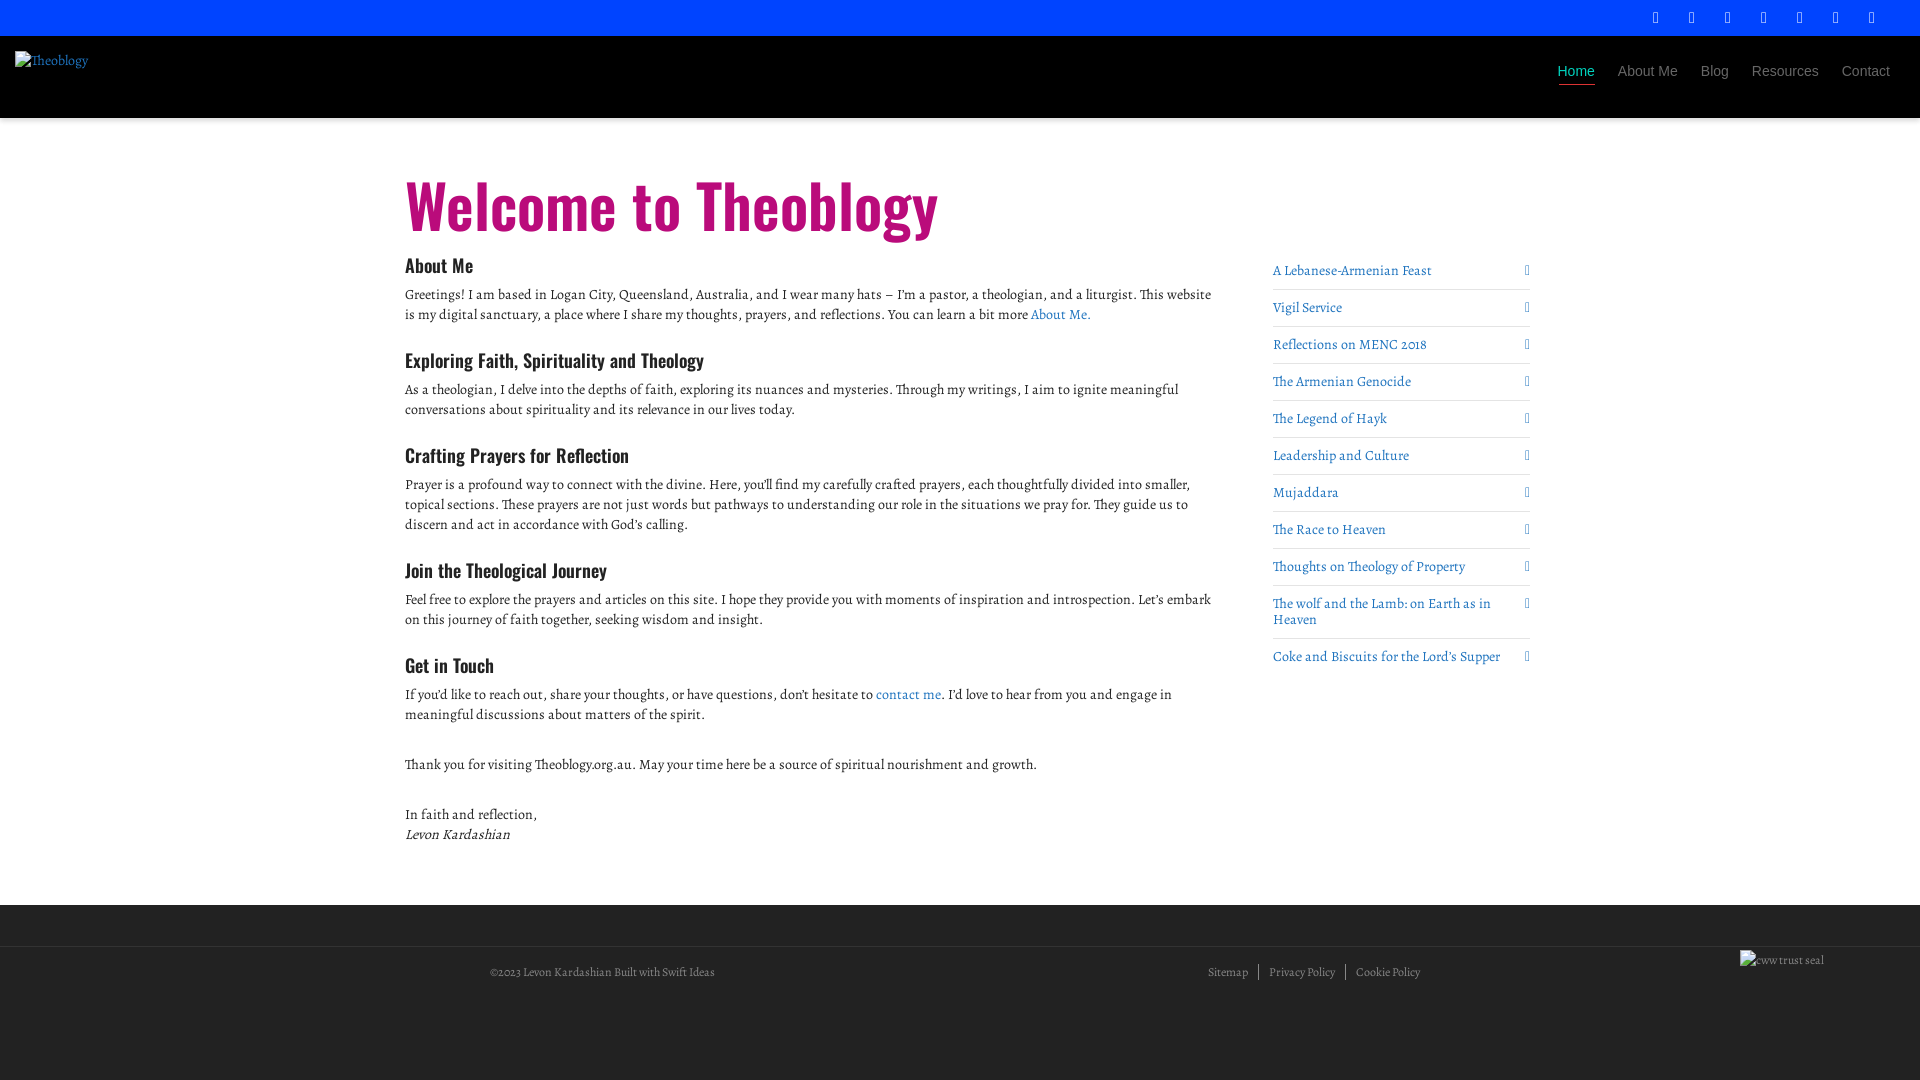  I want to click on A Lebanese-Armenian Feast, so click(1401, 271).